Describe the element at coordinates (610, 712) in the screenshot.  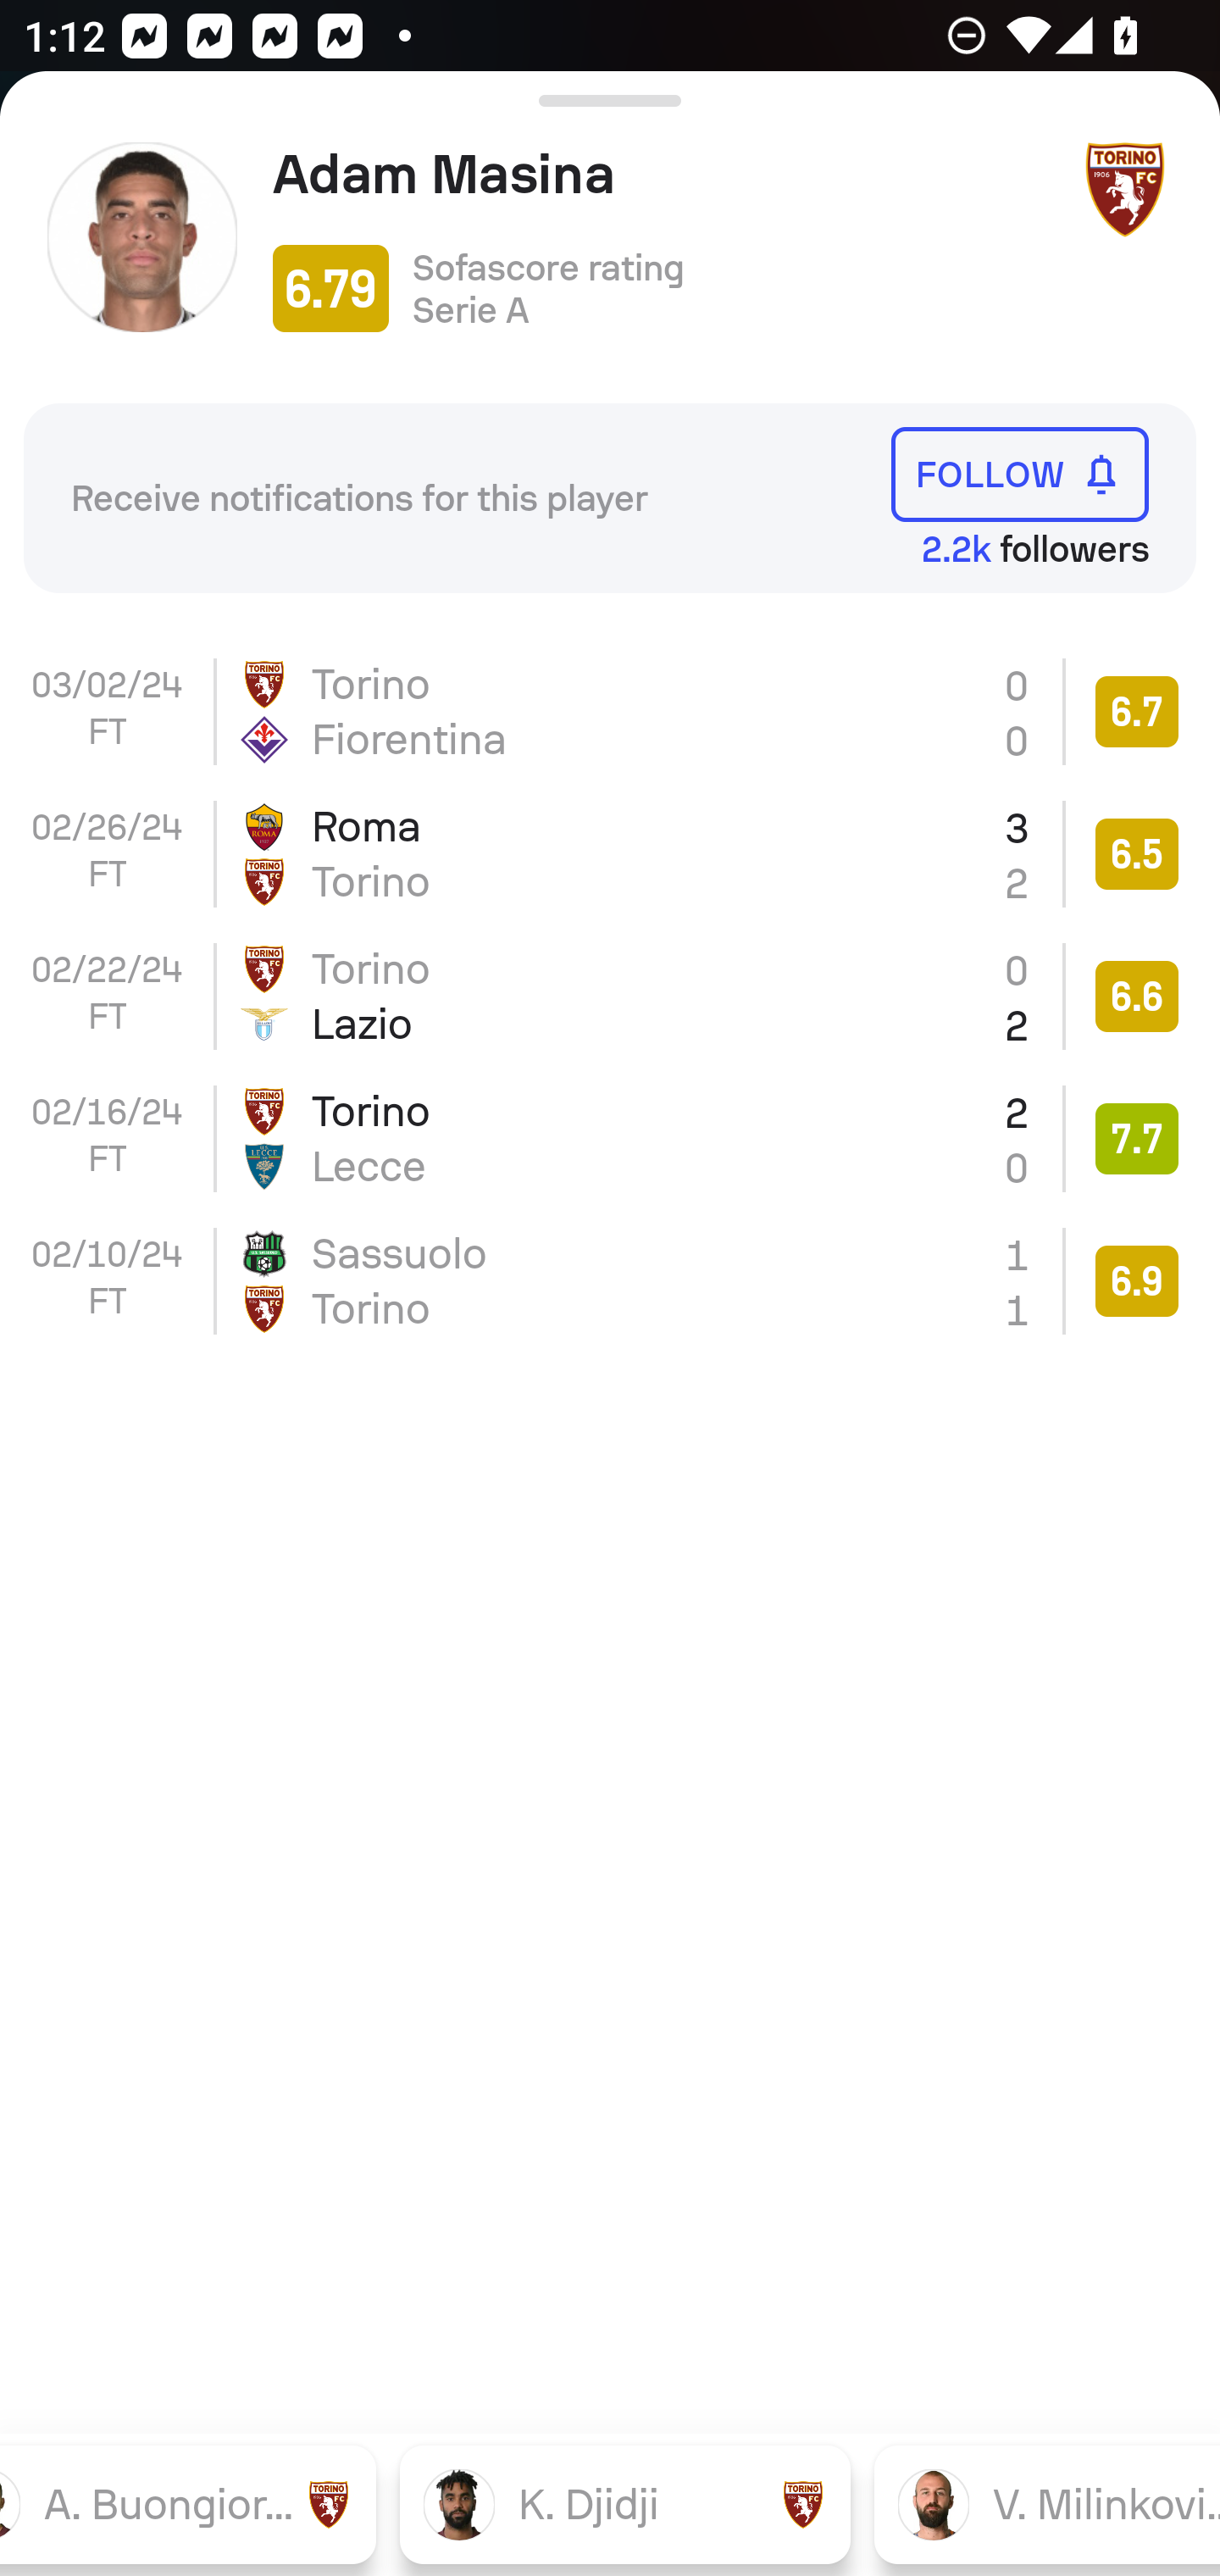
I see `03/02/24 FT Torino 0 Fiorentina 0 6.7` at that location.